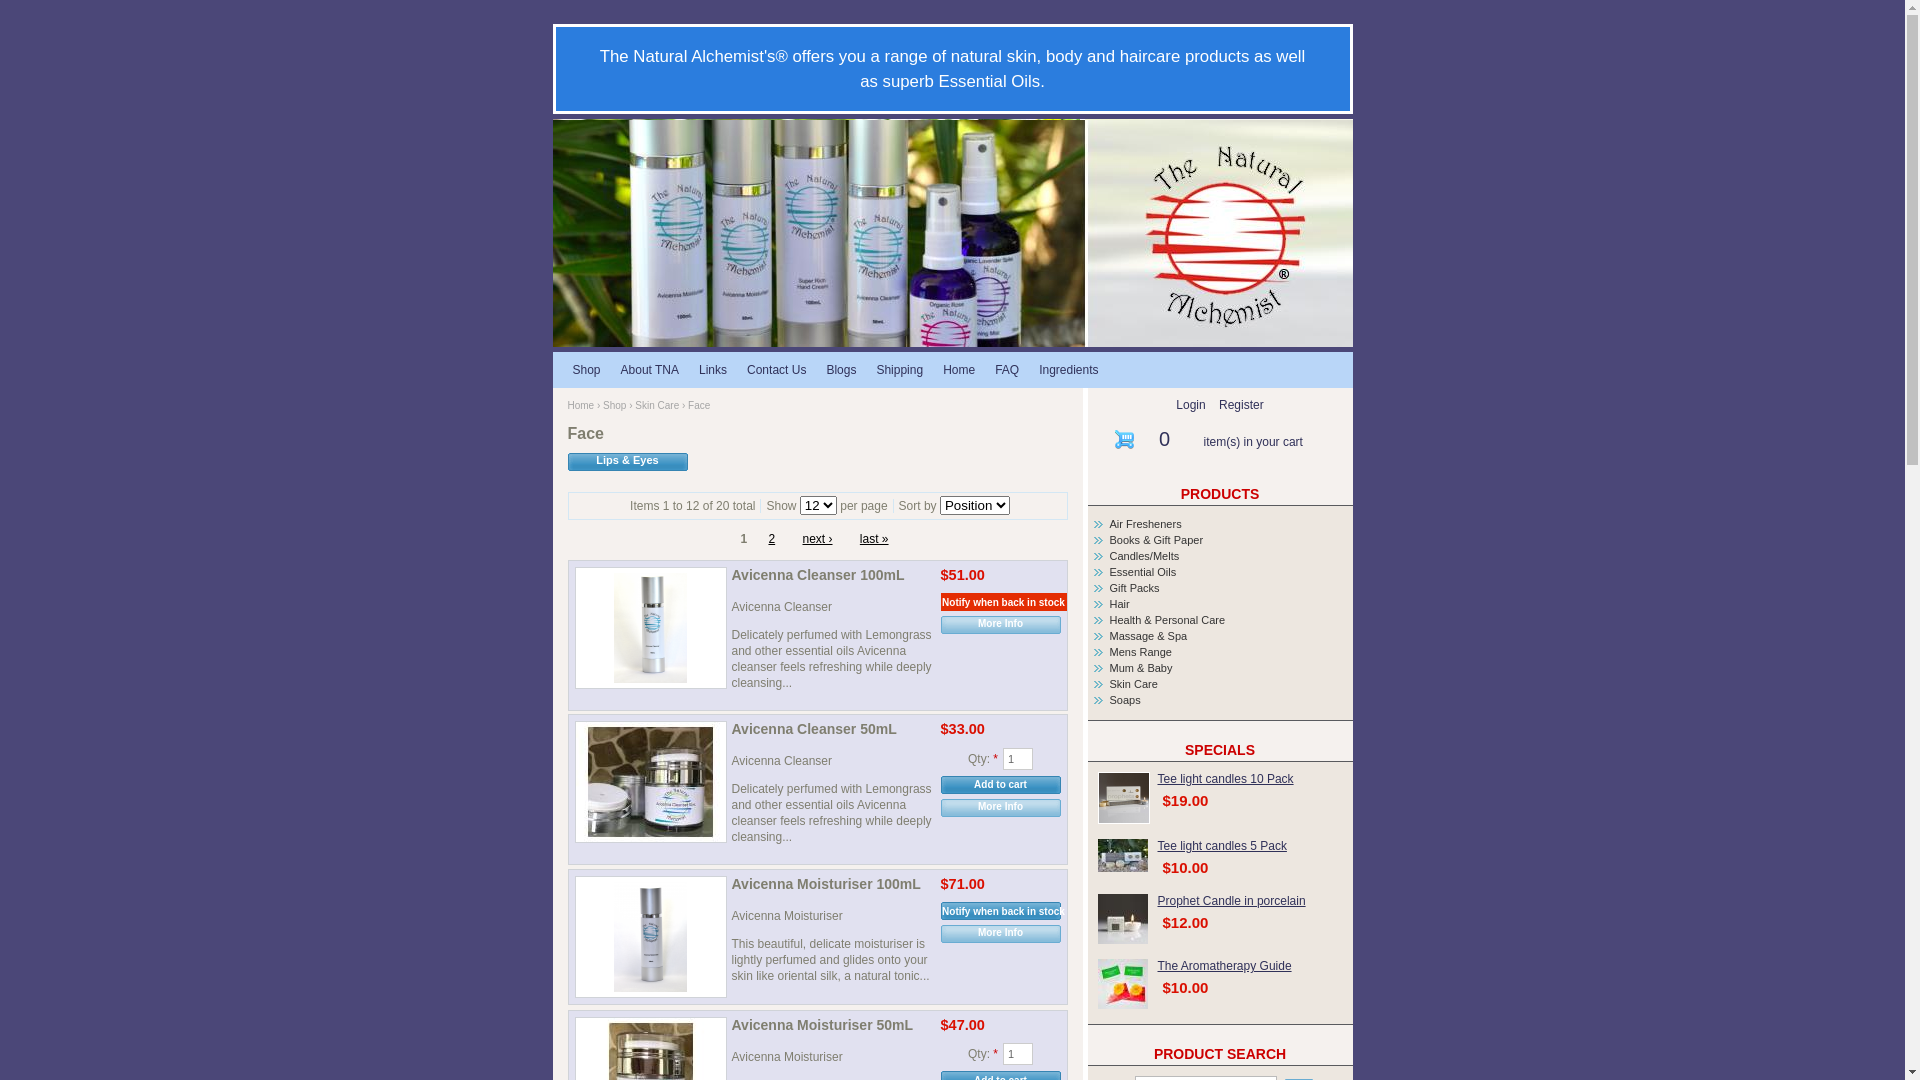 The width and height of the screenshot is (1920, 1080). I want to click on Mens Range, so click(1141, 652).